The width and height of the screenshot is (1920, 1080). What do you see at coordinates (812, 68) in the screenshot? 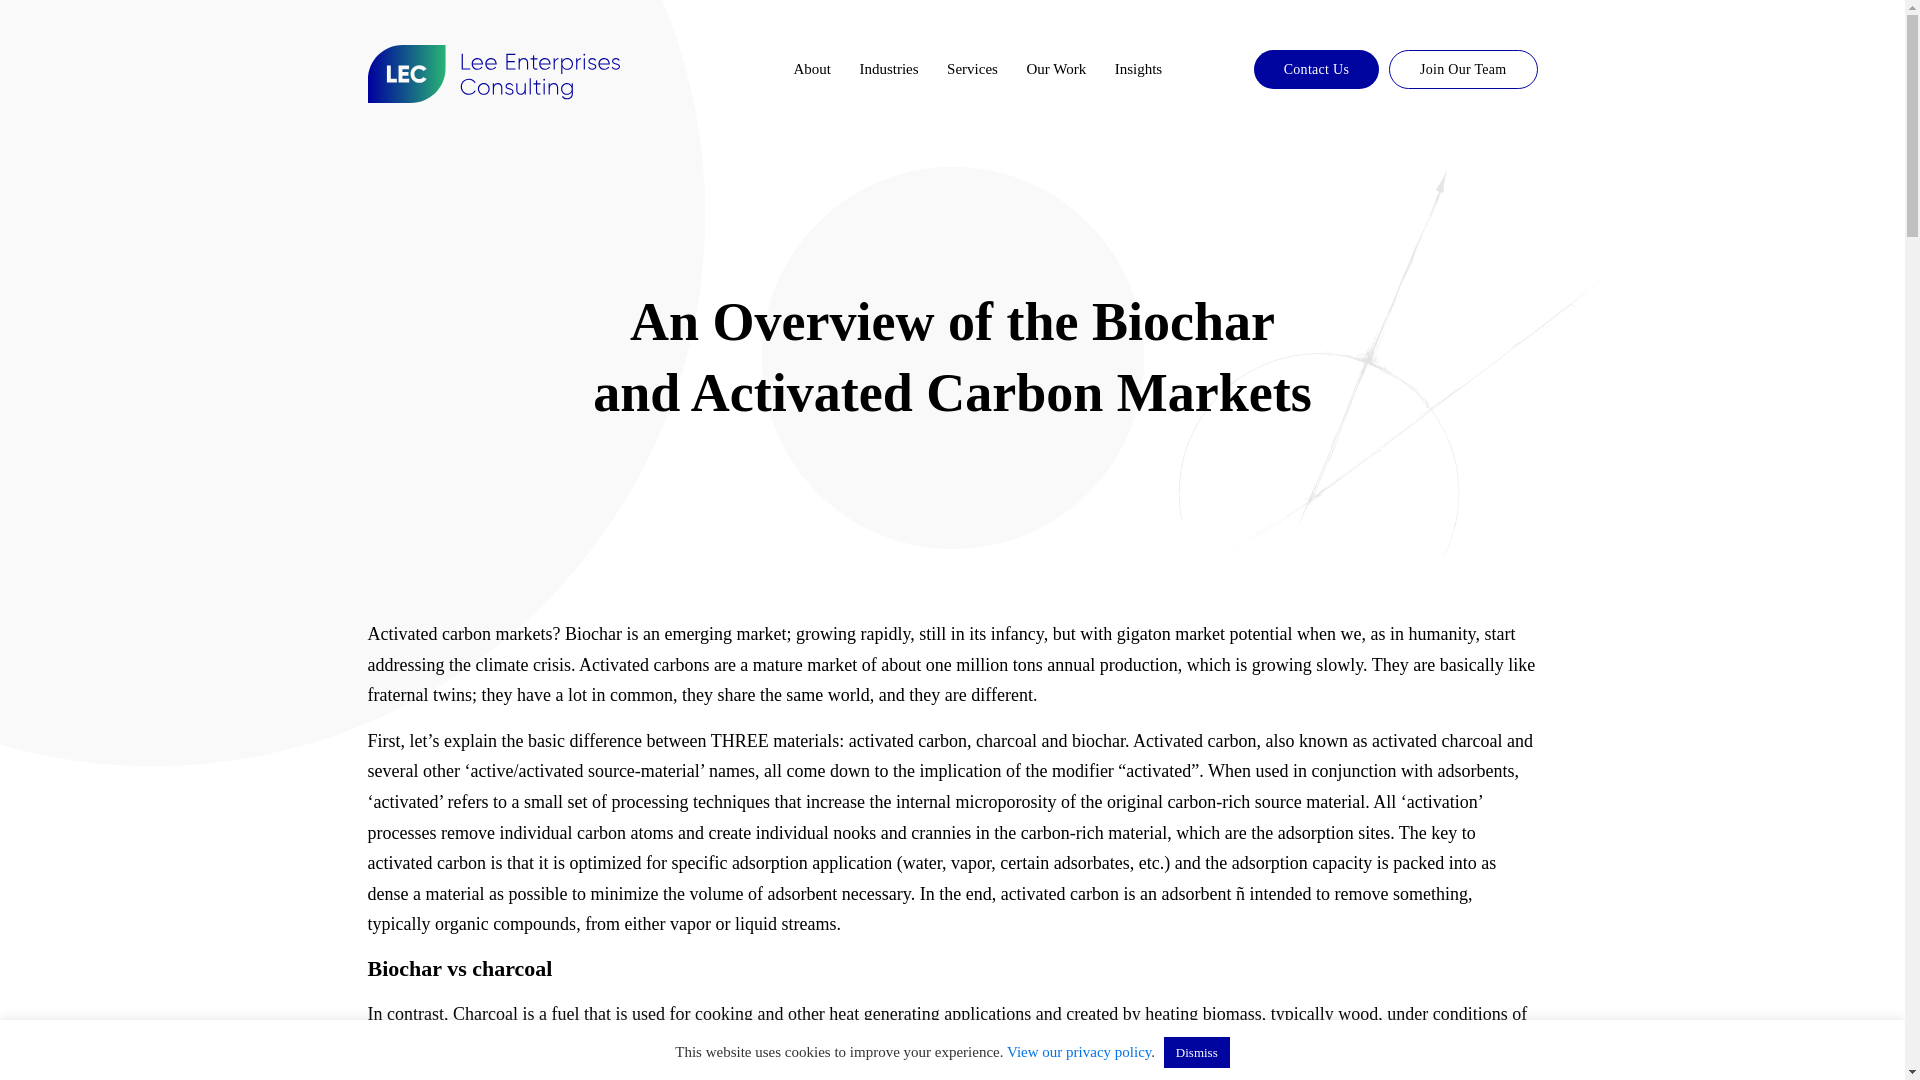
I see `About` at bounding box center [812, 68].